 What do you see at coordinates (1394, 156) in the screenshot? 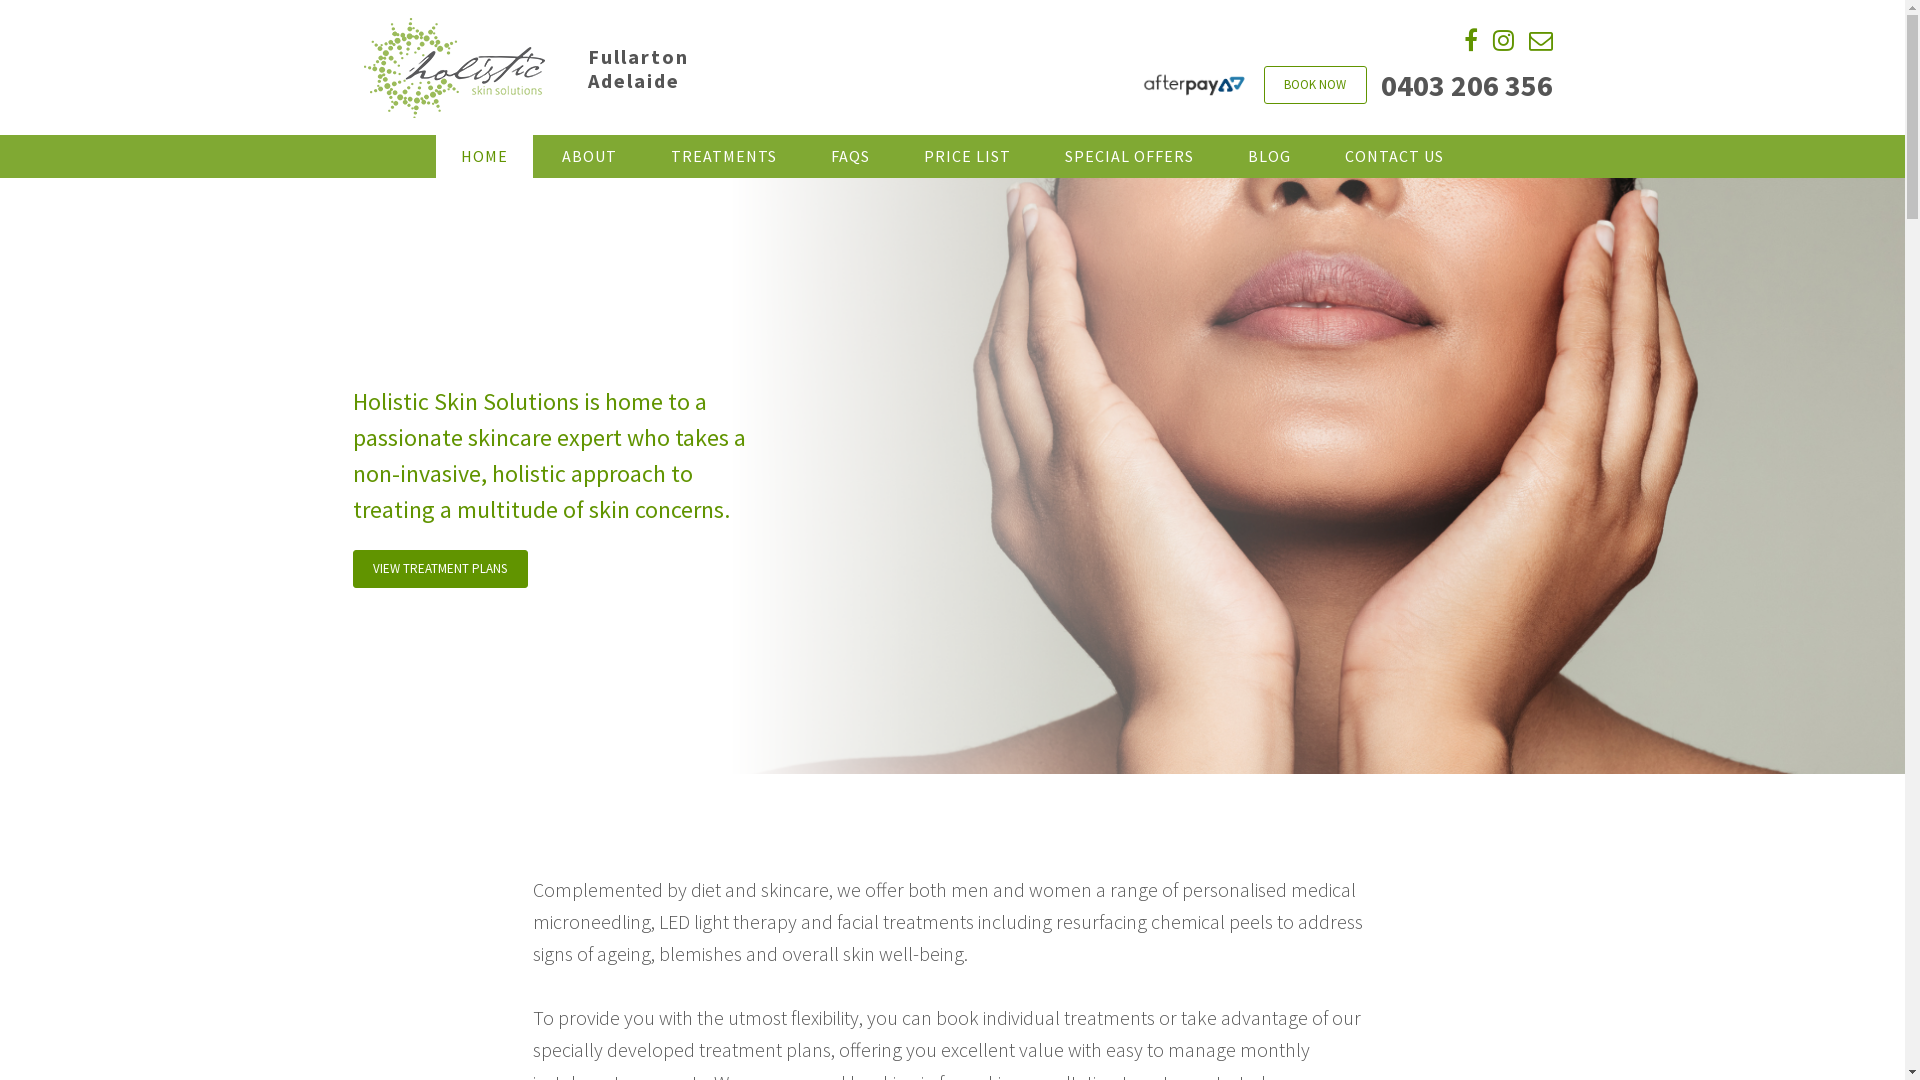
I see `CONTACT US` at bounding box center [1394, 156].